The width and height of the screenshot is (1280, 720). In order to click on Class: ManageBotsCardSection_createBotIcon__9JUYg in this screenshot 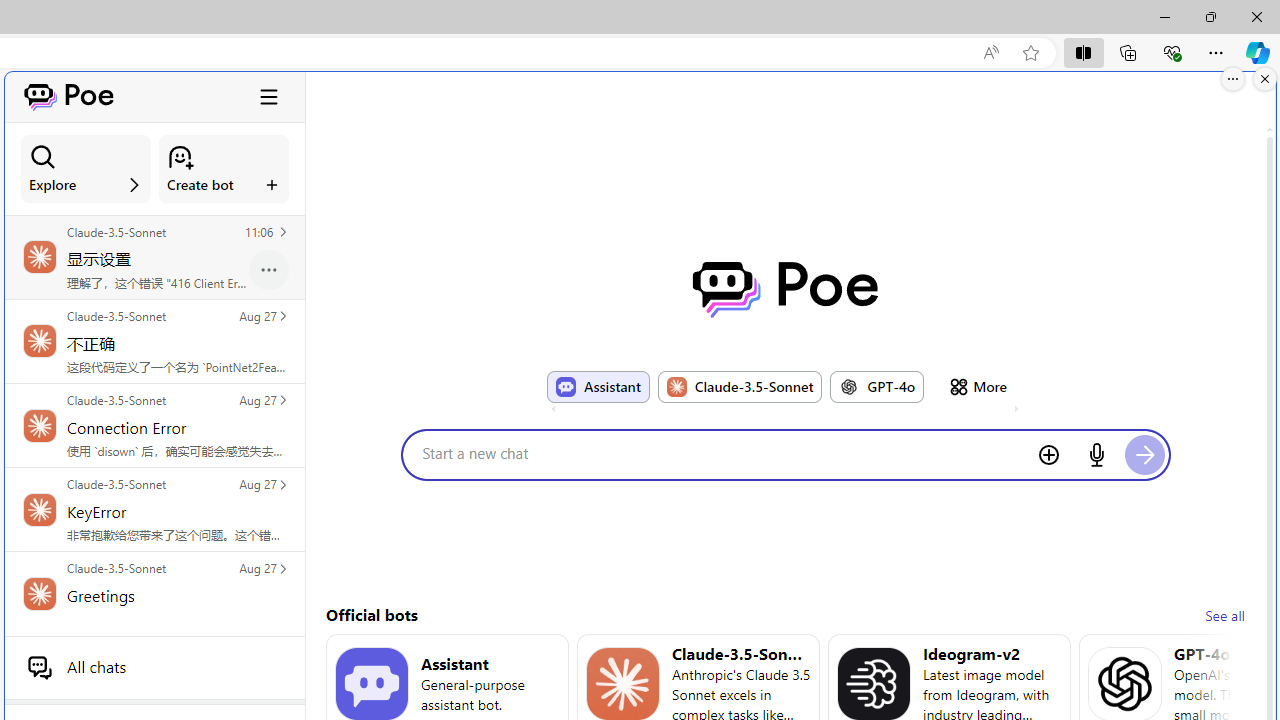, I will do `click(180, 157)`.